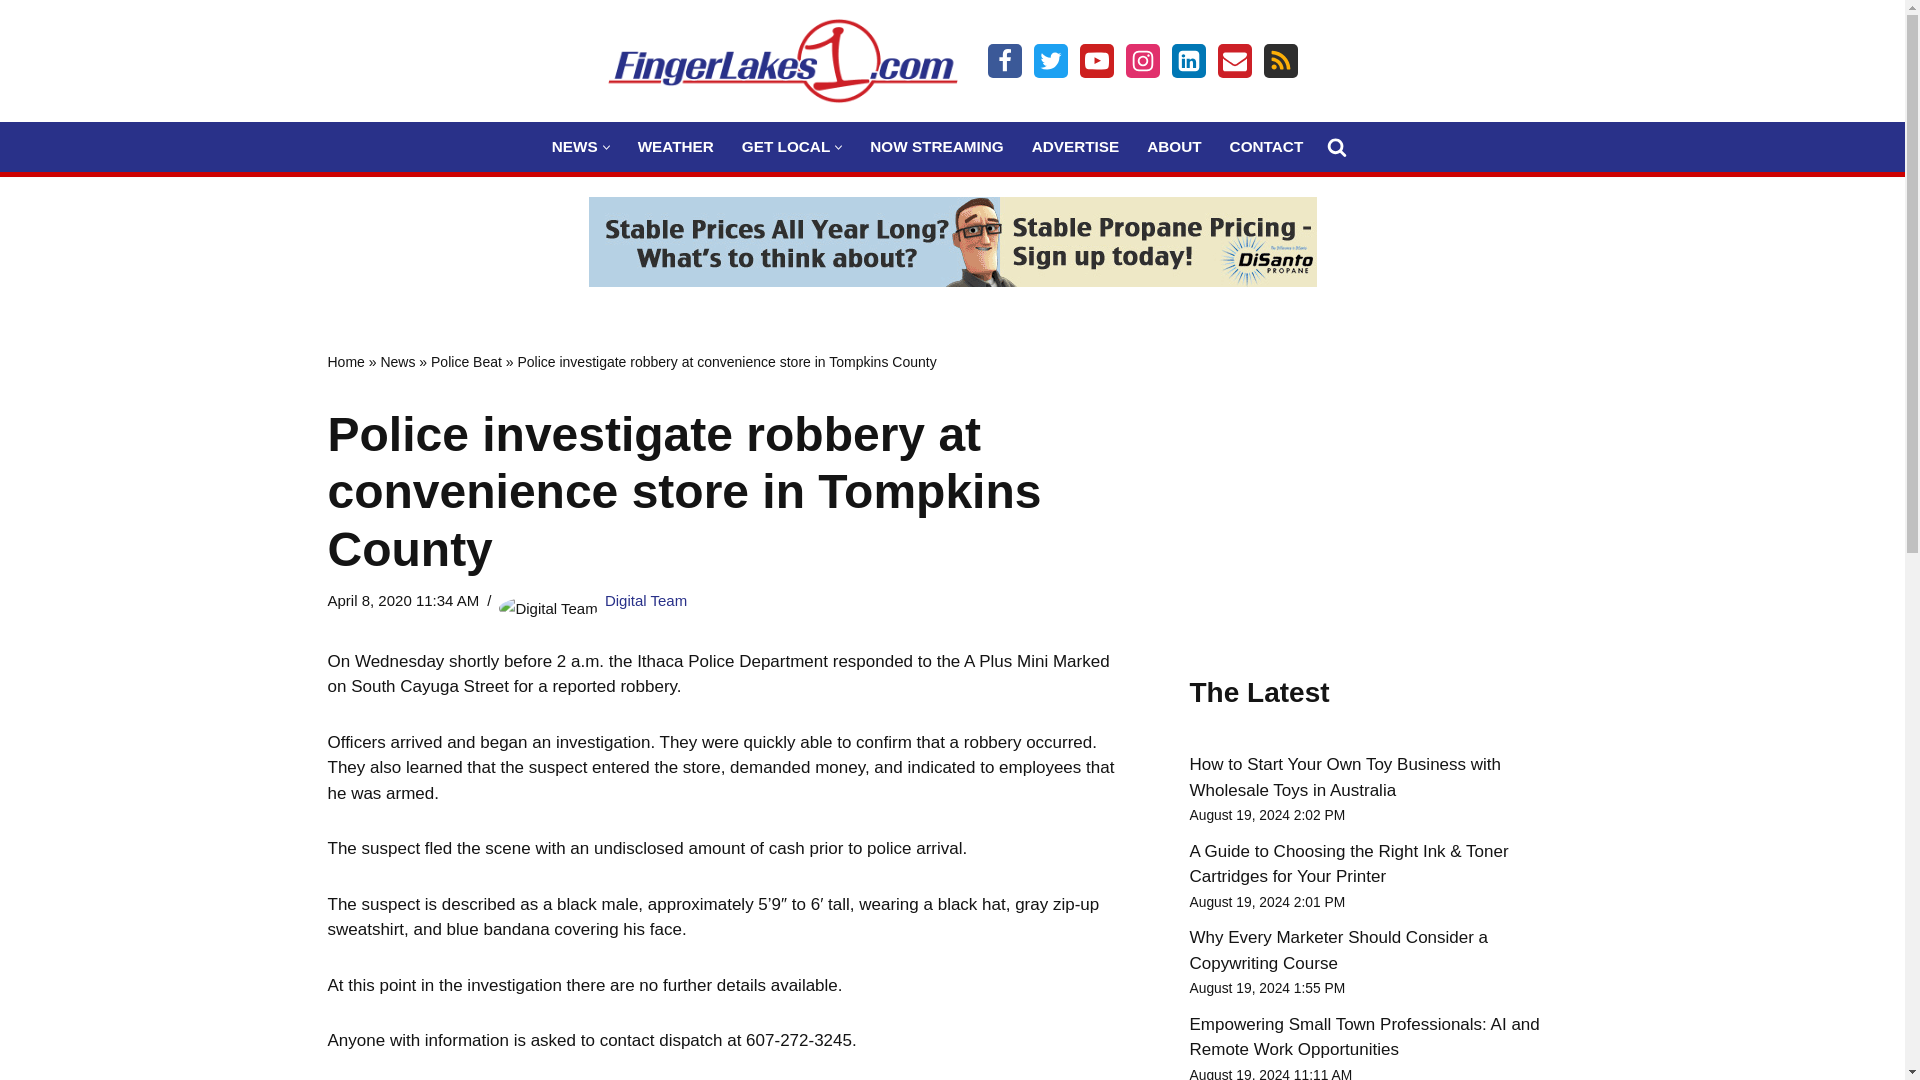  What do you see at coordinates (1266, 146) in the screenshot?
I see `CONTACT` at bounding box center [1266, 146].